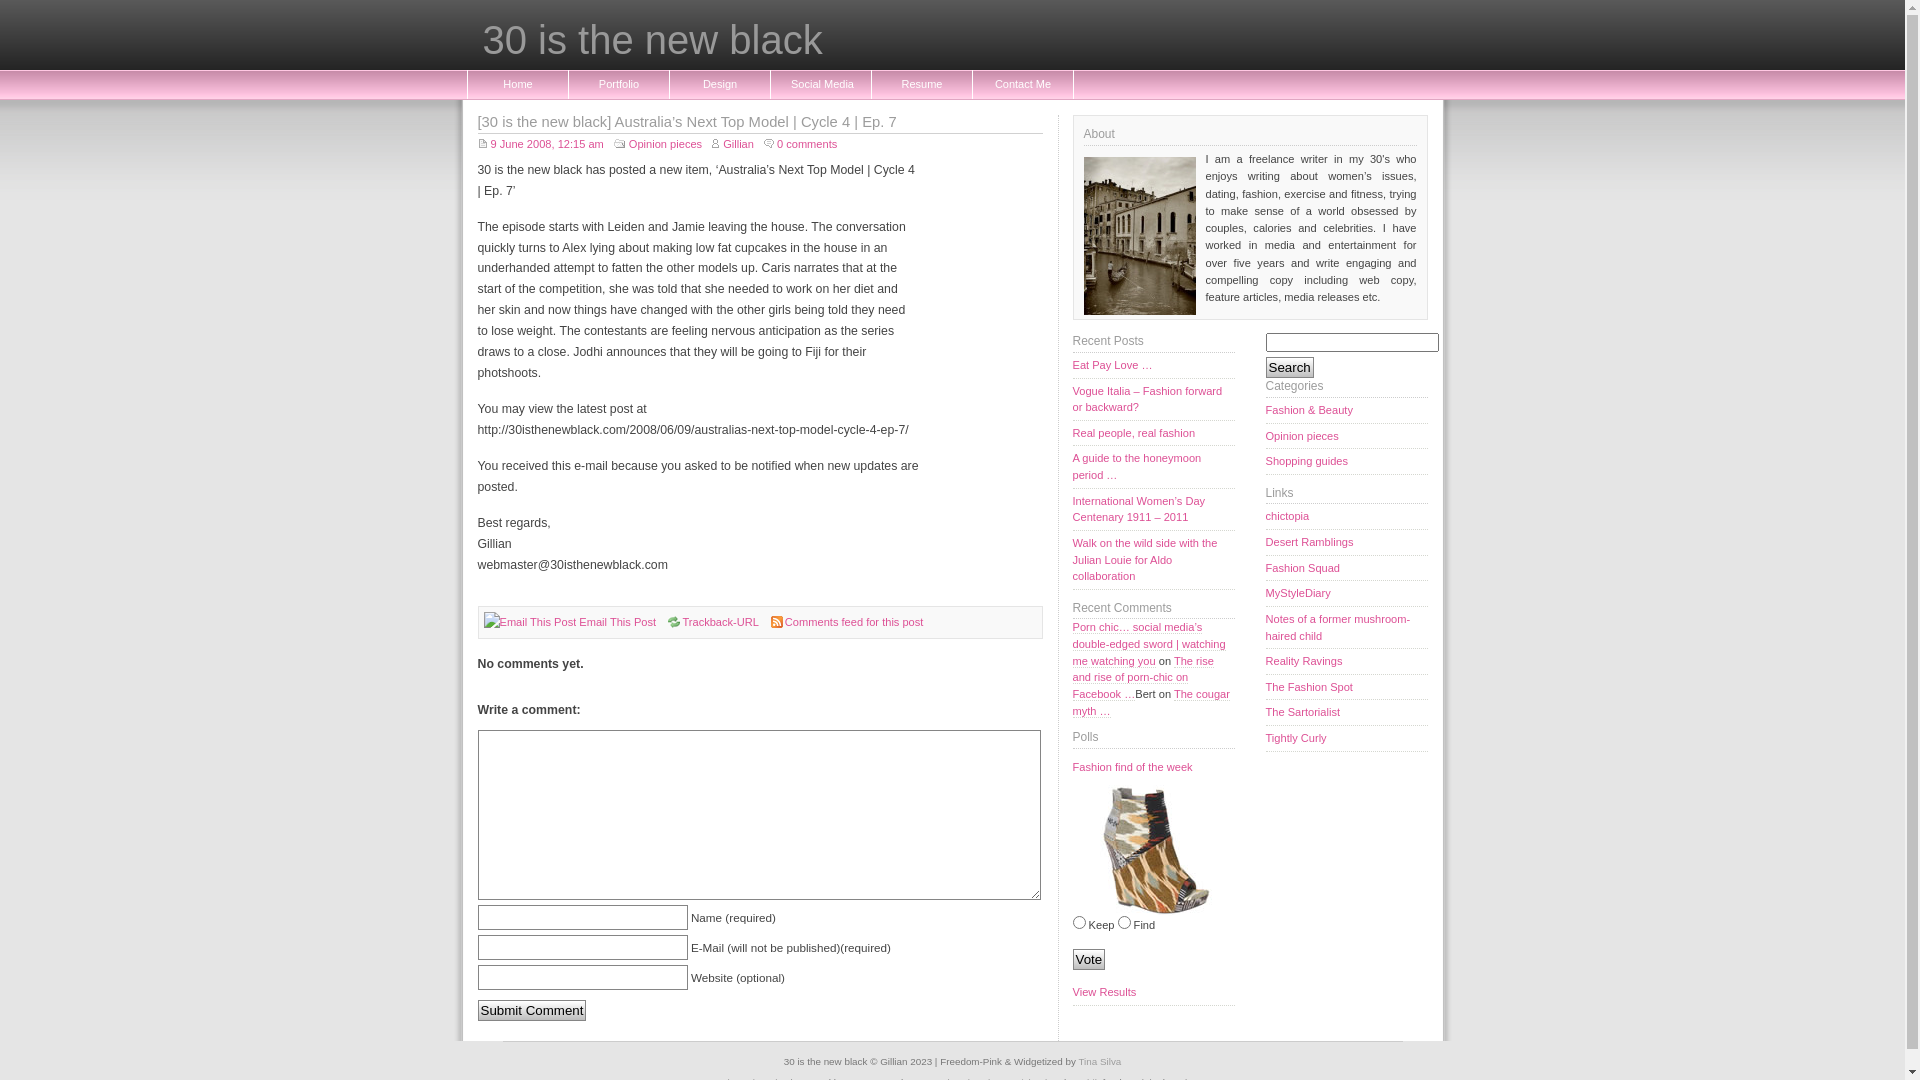 The width and height of the screenshot is (1920, 1080). I want to click on Opinion pieces, so click(1347, 437).